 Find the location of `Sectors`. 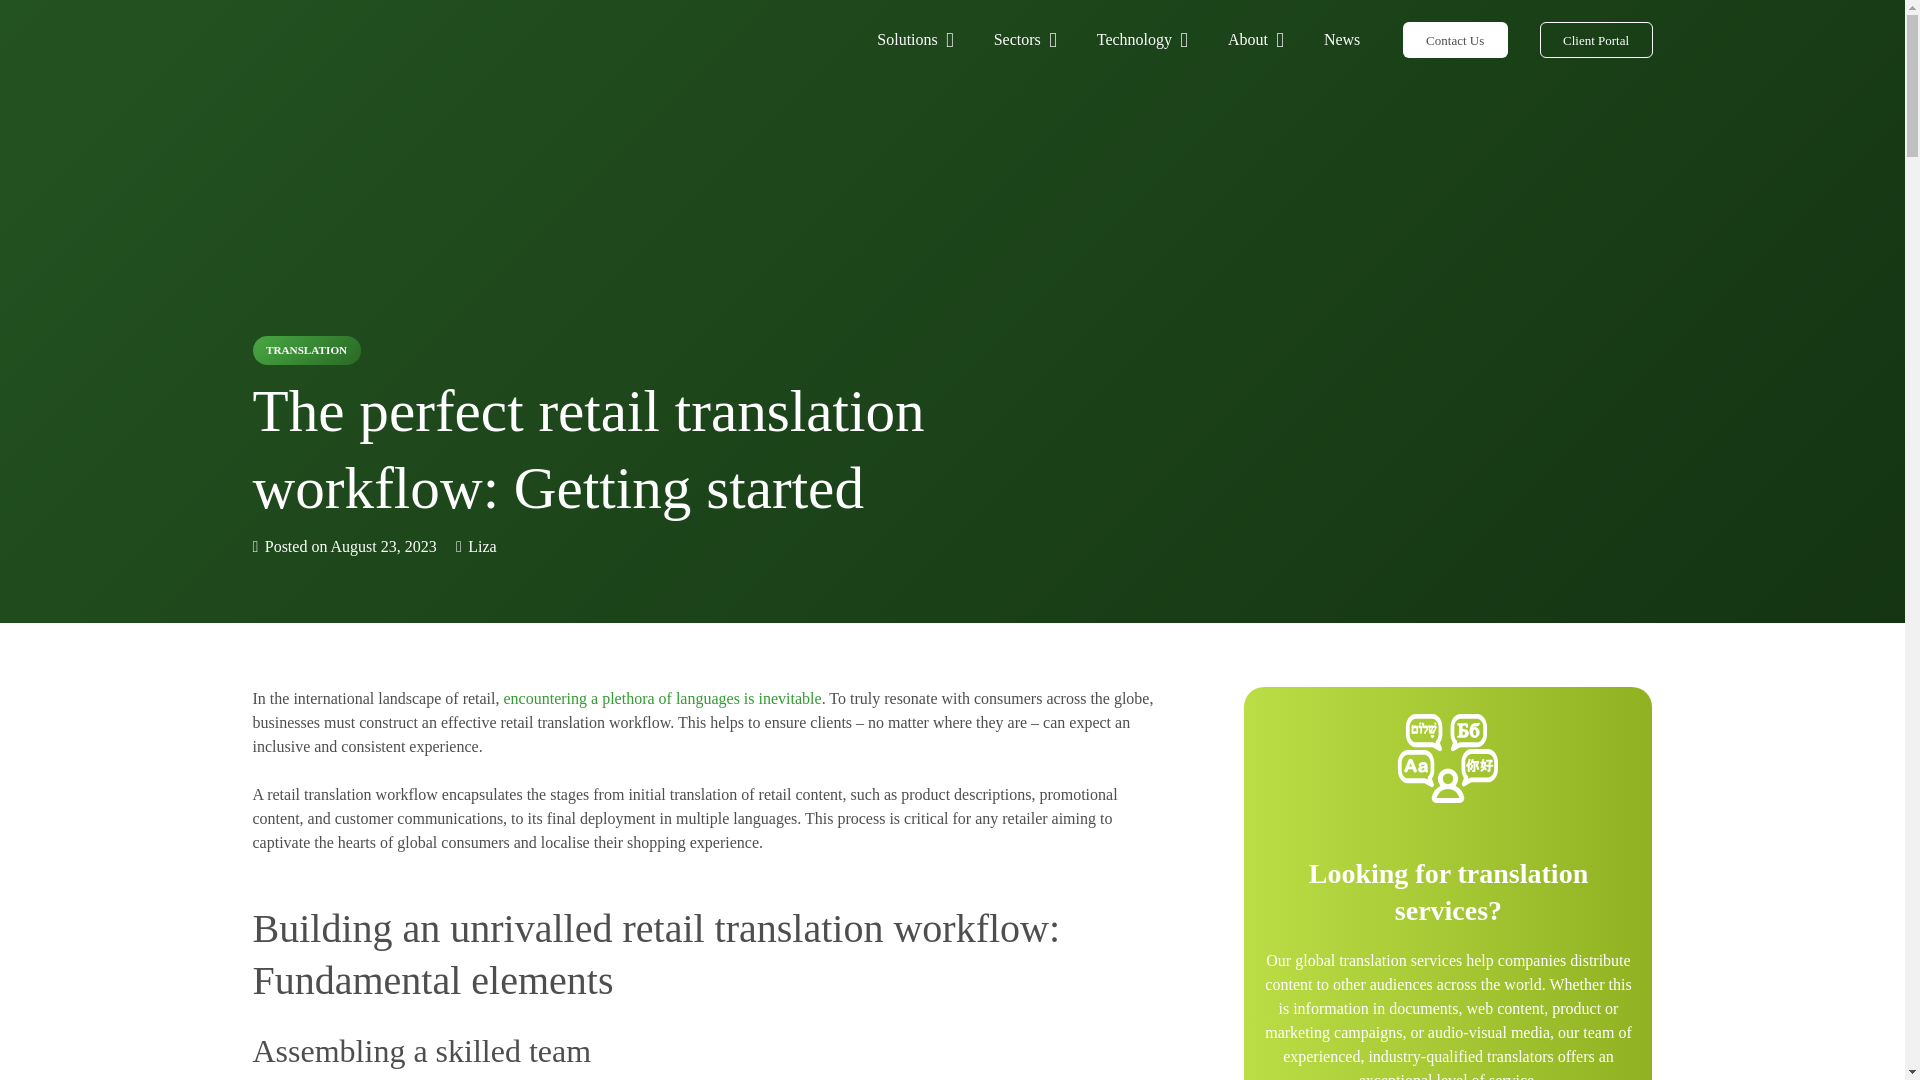

Sectors is located at coordinates (1025, 40).